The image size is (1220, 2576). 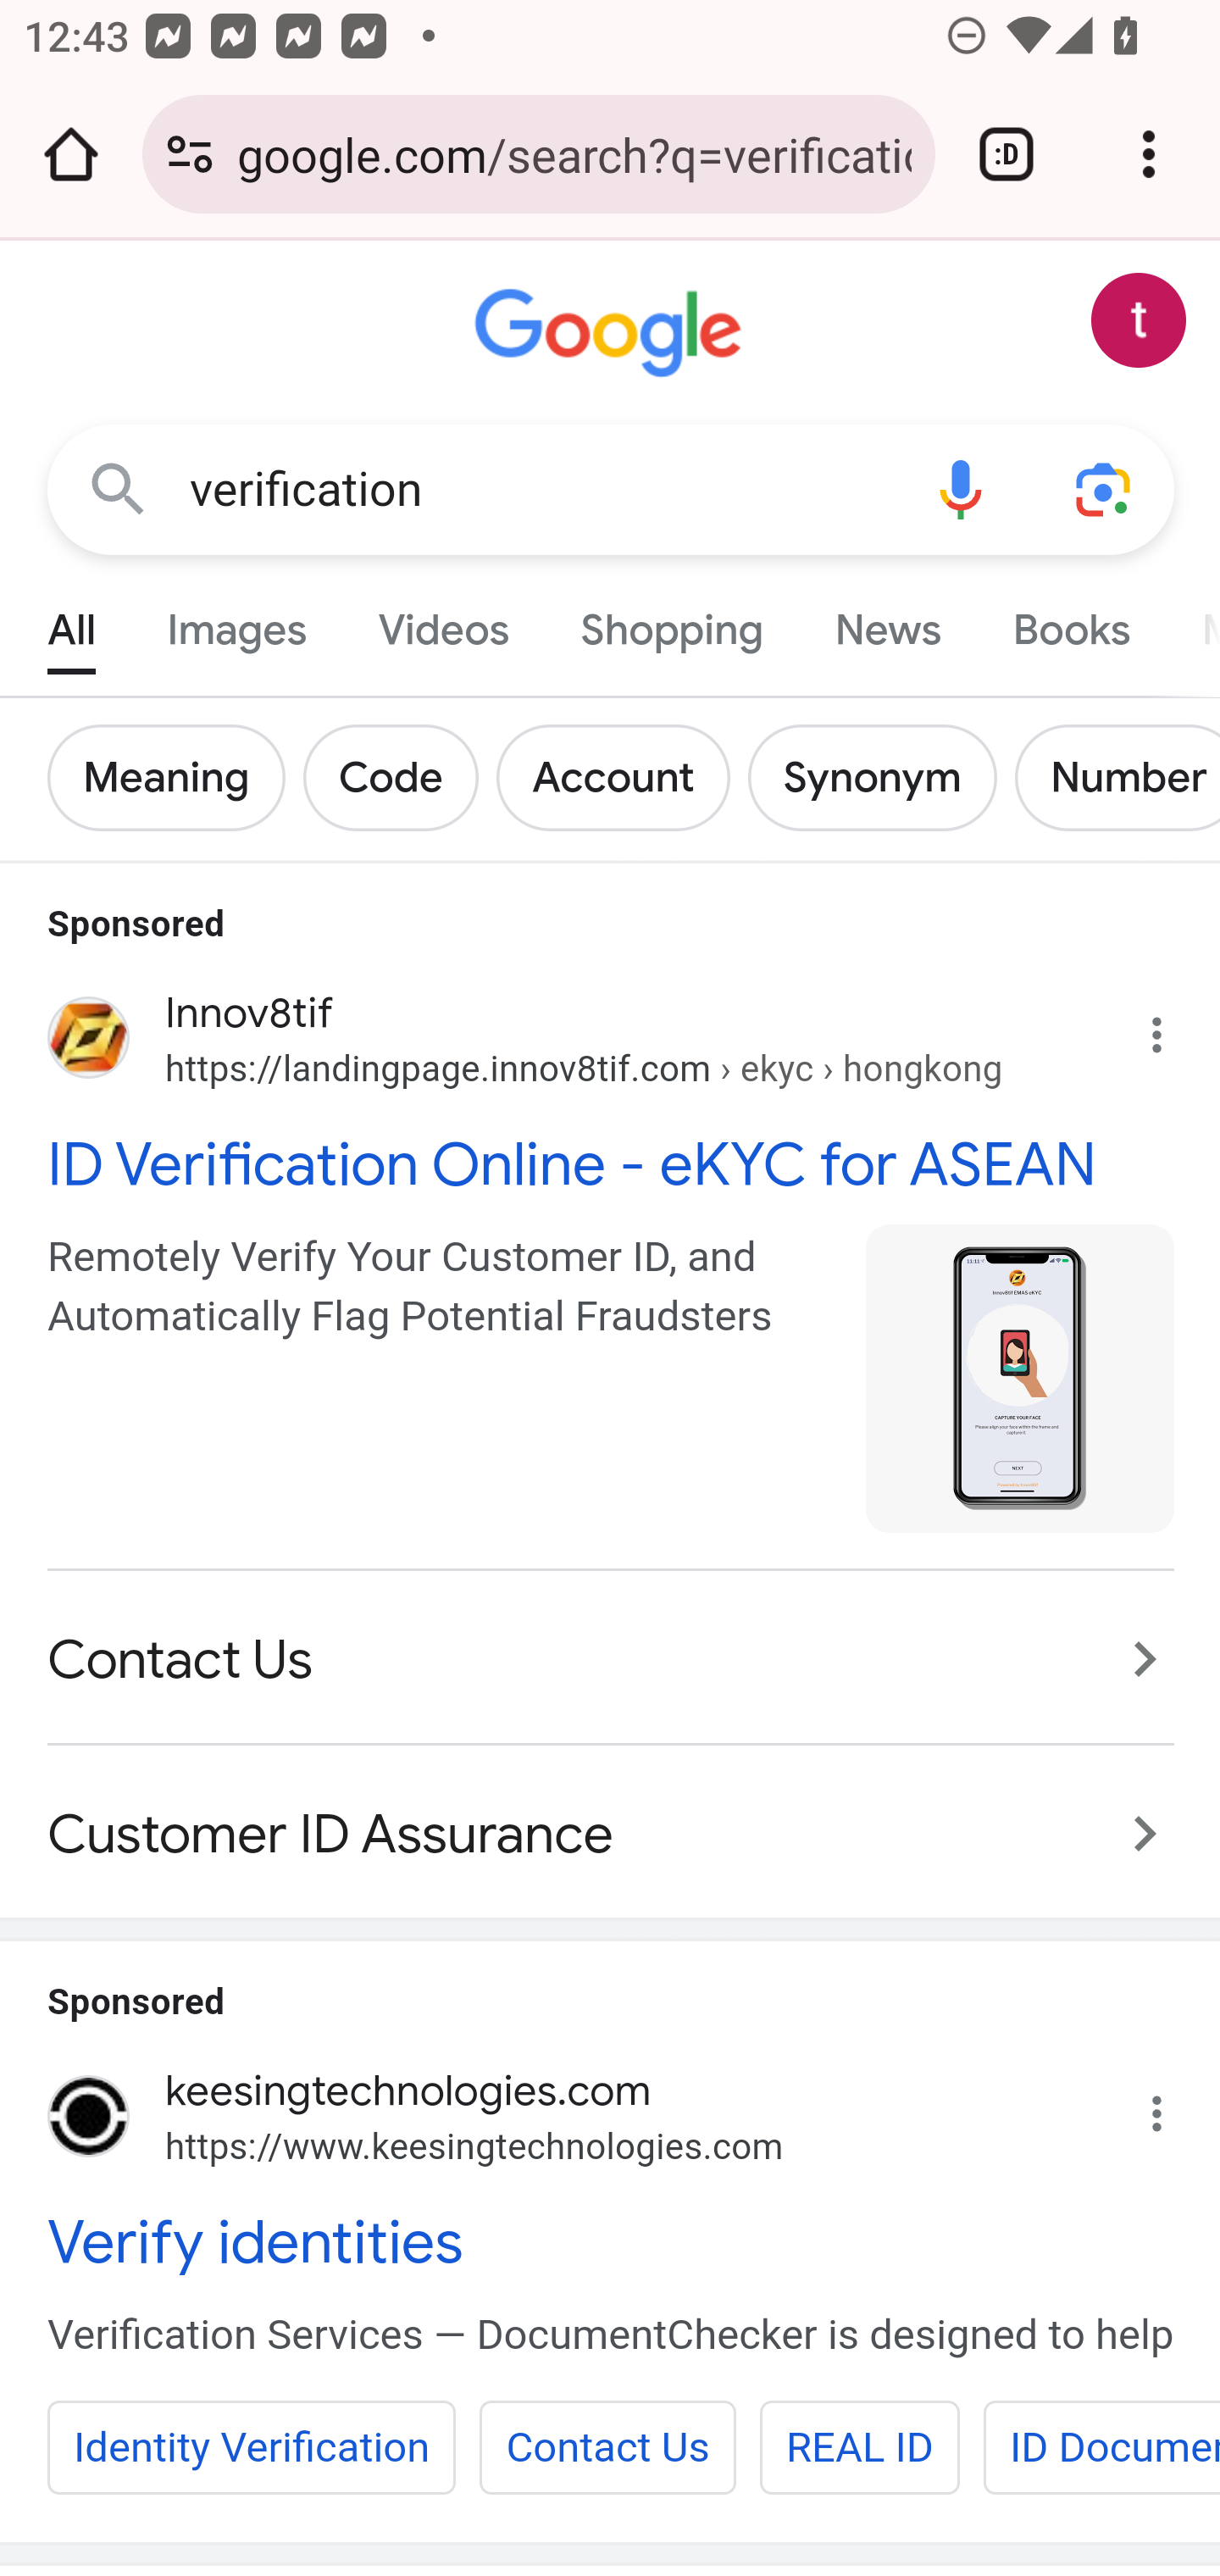 I want to click on Shopping, so click(x=671, y=622).